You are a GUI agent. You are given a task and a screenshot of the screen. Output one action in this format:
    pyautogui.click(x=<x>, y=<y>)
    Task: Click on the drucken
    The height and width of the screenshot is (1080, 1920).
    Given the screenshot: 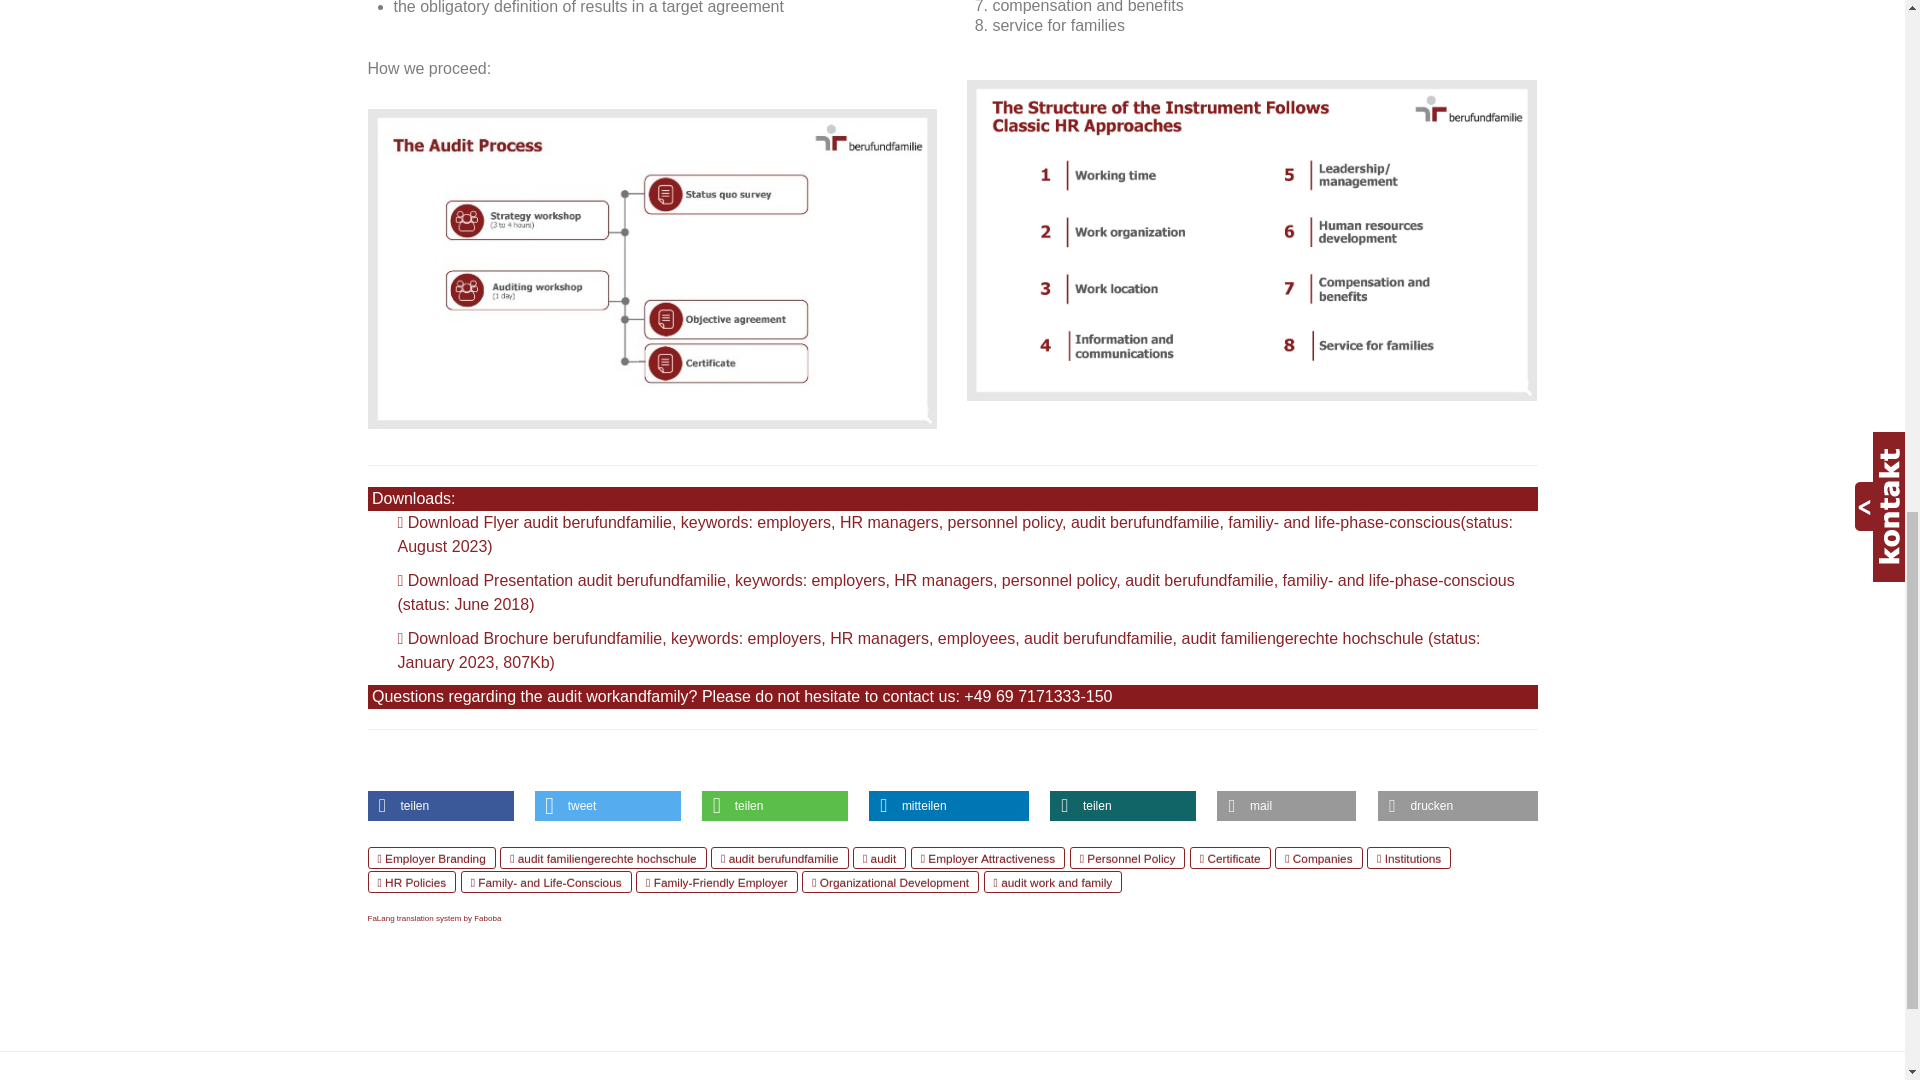 What is the action you would take?
    pyautogui.click(x=1458, y=805)
    